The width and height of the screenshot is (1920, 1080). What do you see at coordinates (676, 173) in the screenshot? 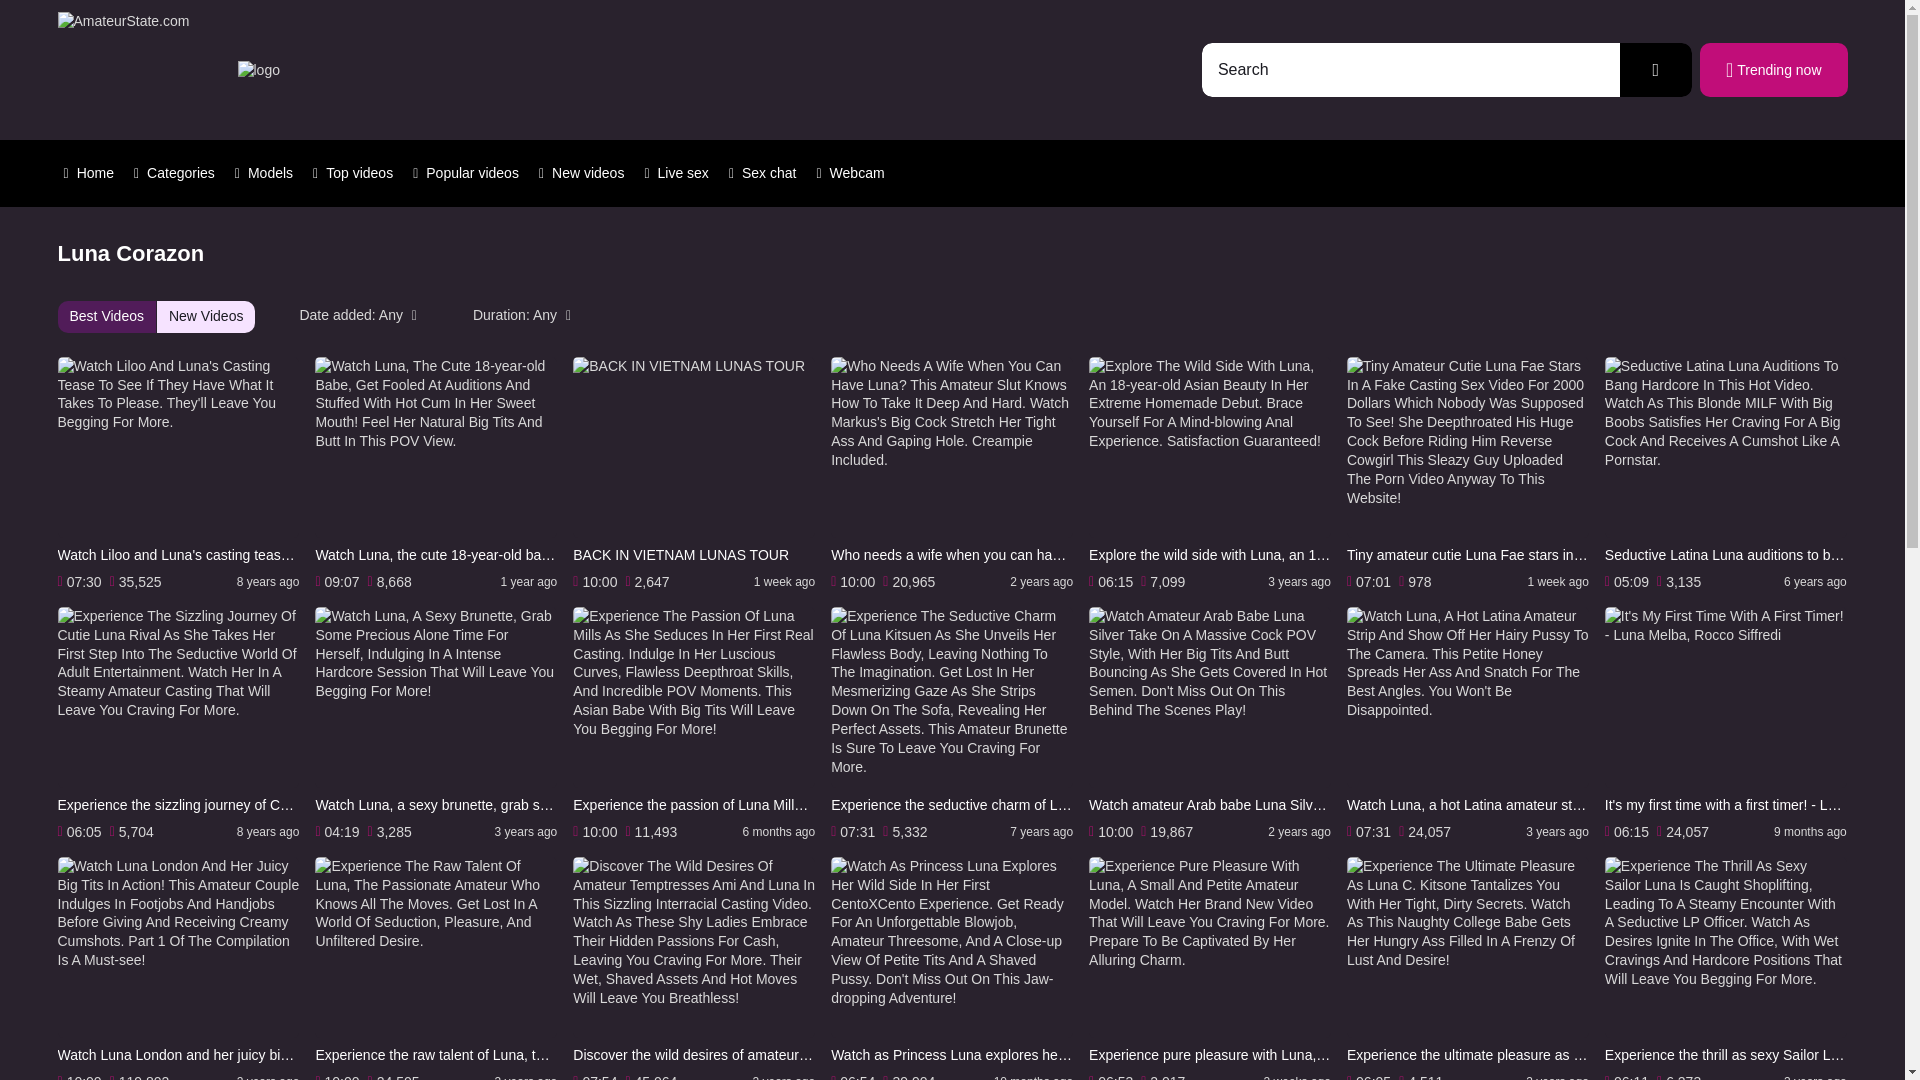
I see `Live sex` at bounding box center [676, 173].